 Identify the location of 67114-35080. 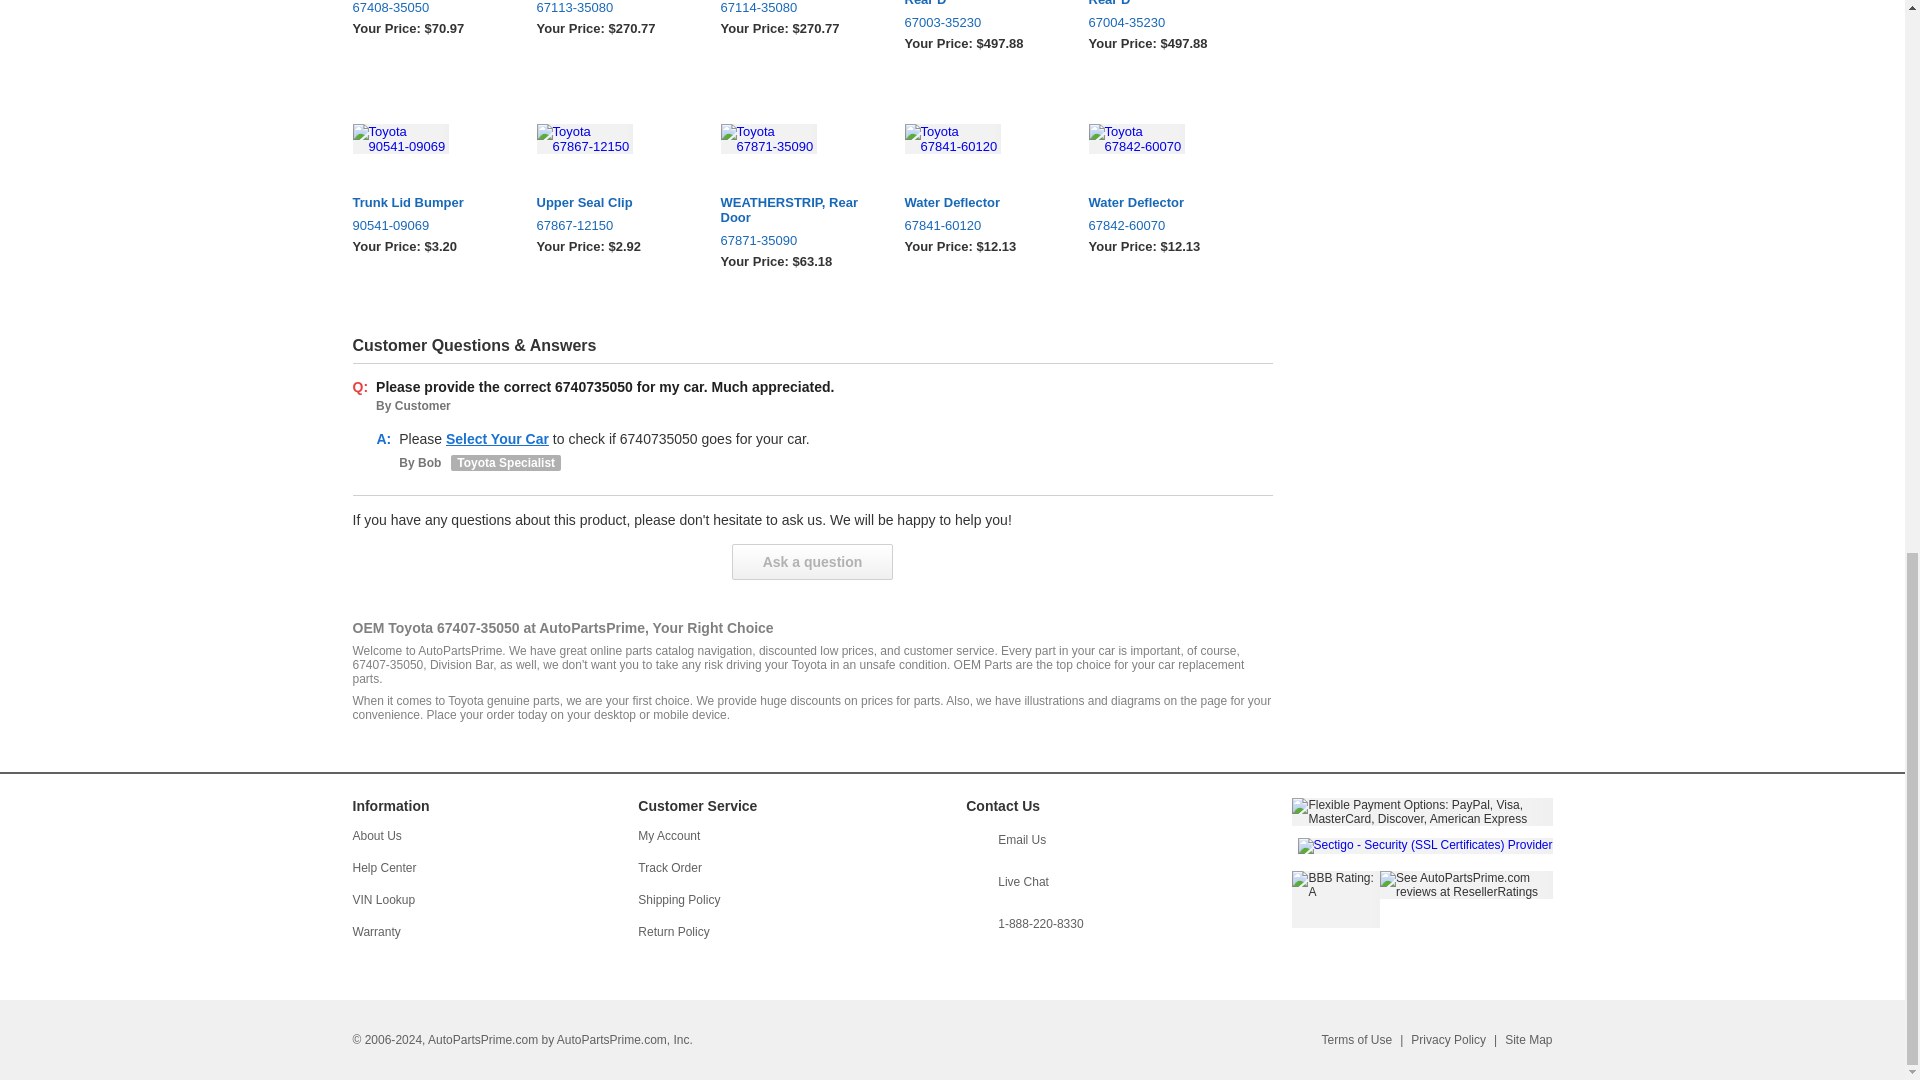
(800, 8).